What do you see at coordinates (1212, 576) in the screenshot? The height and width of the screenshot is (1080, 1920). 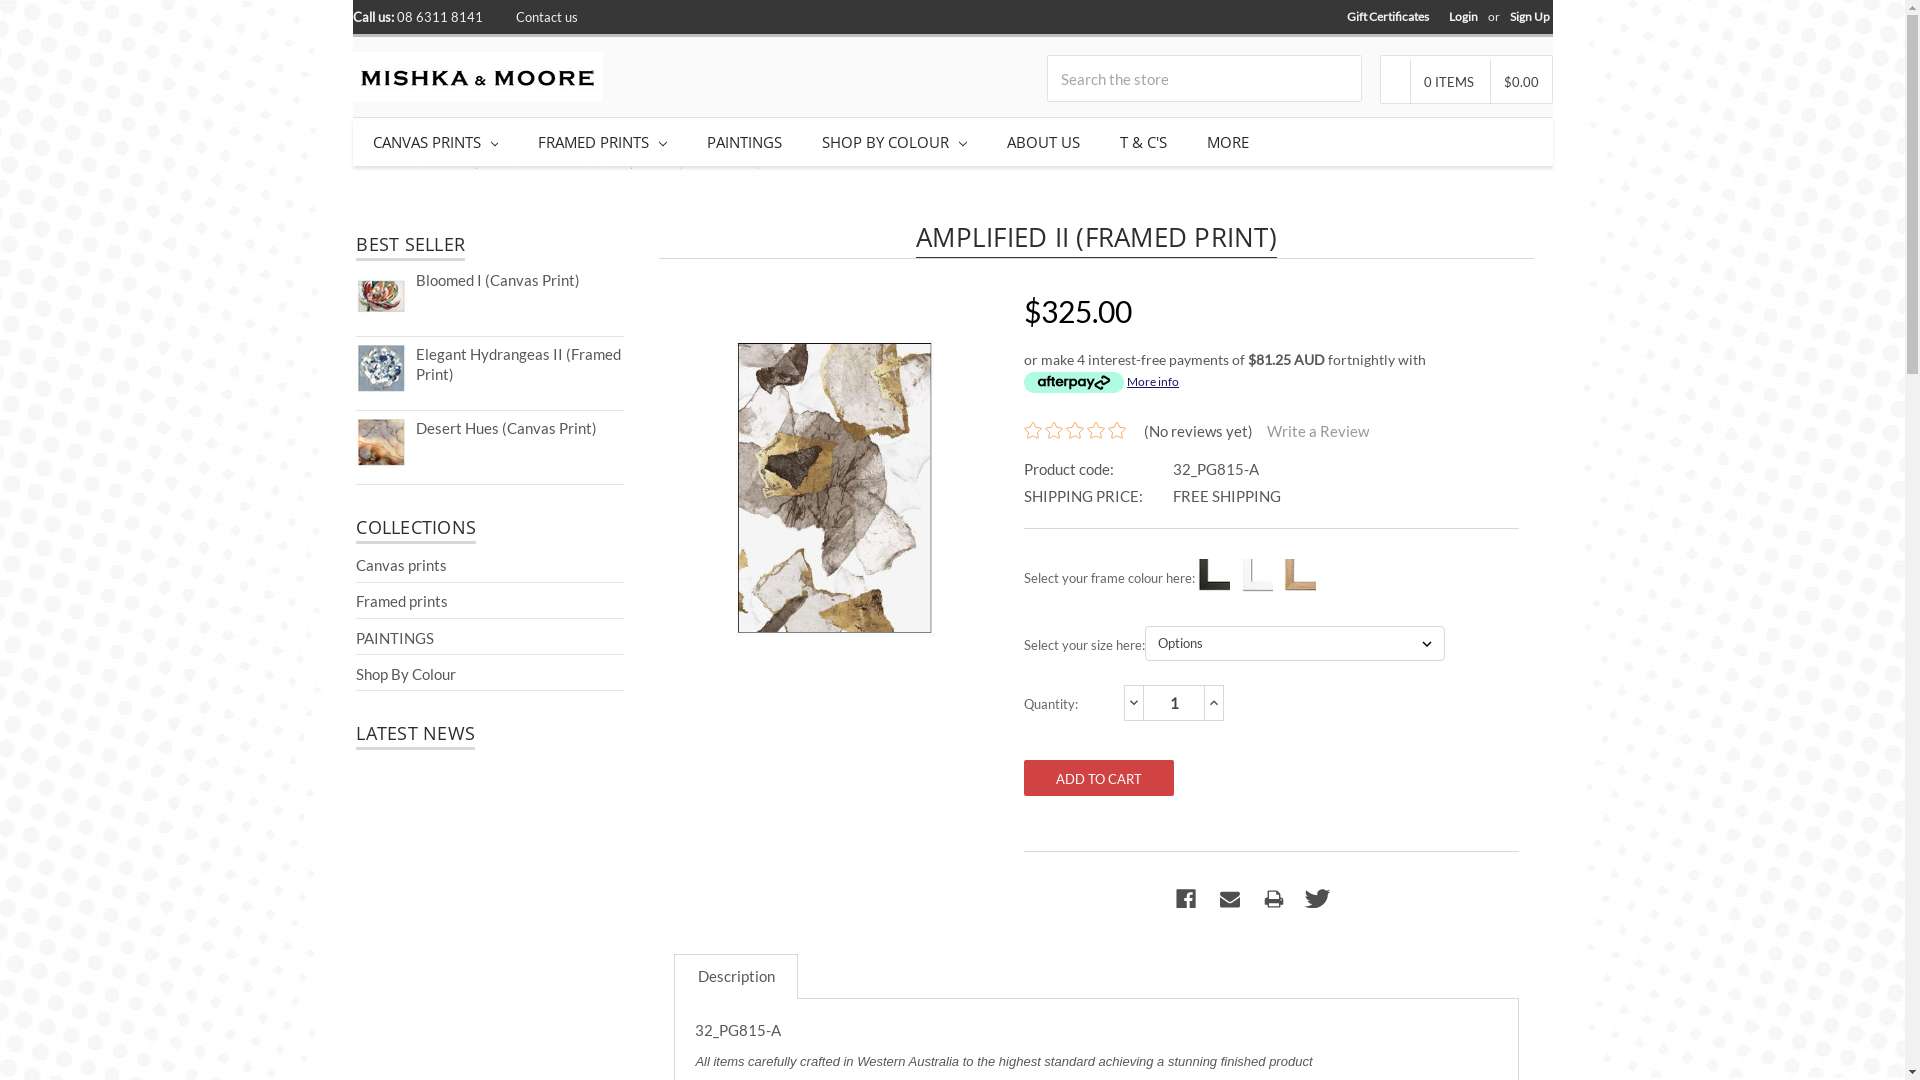 I see `Black` at bounding box center [1212, 576].